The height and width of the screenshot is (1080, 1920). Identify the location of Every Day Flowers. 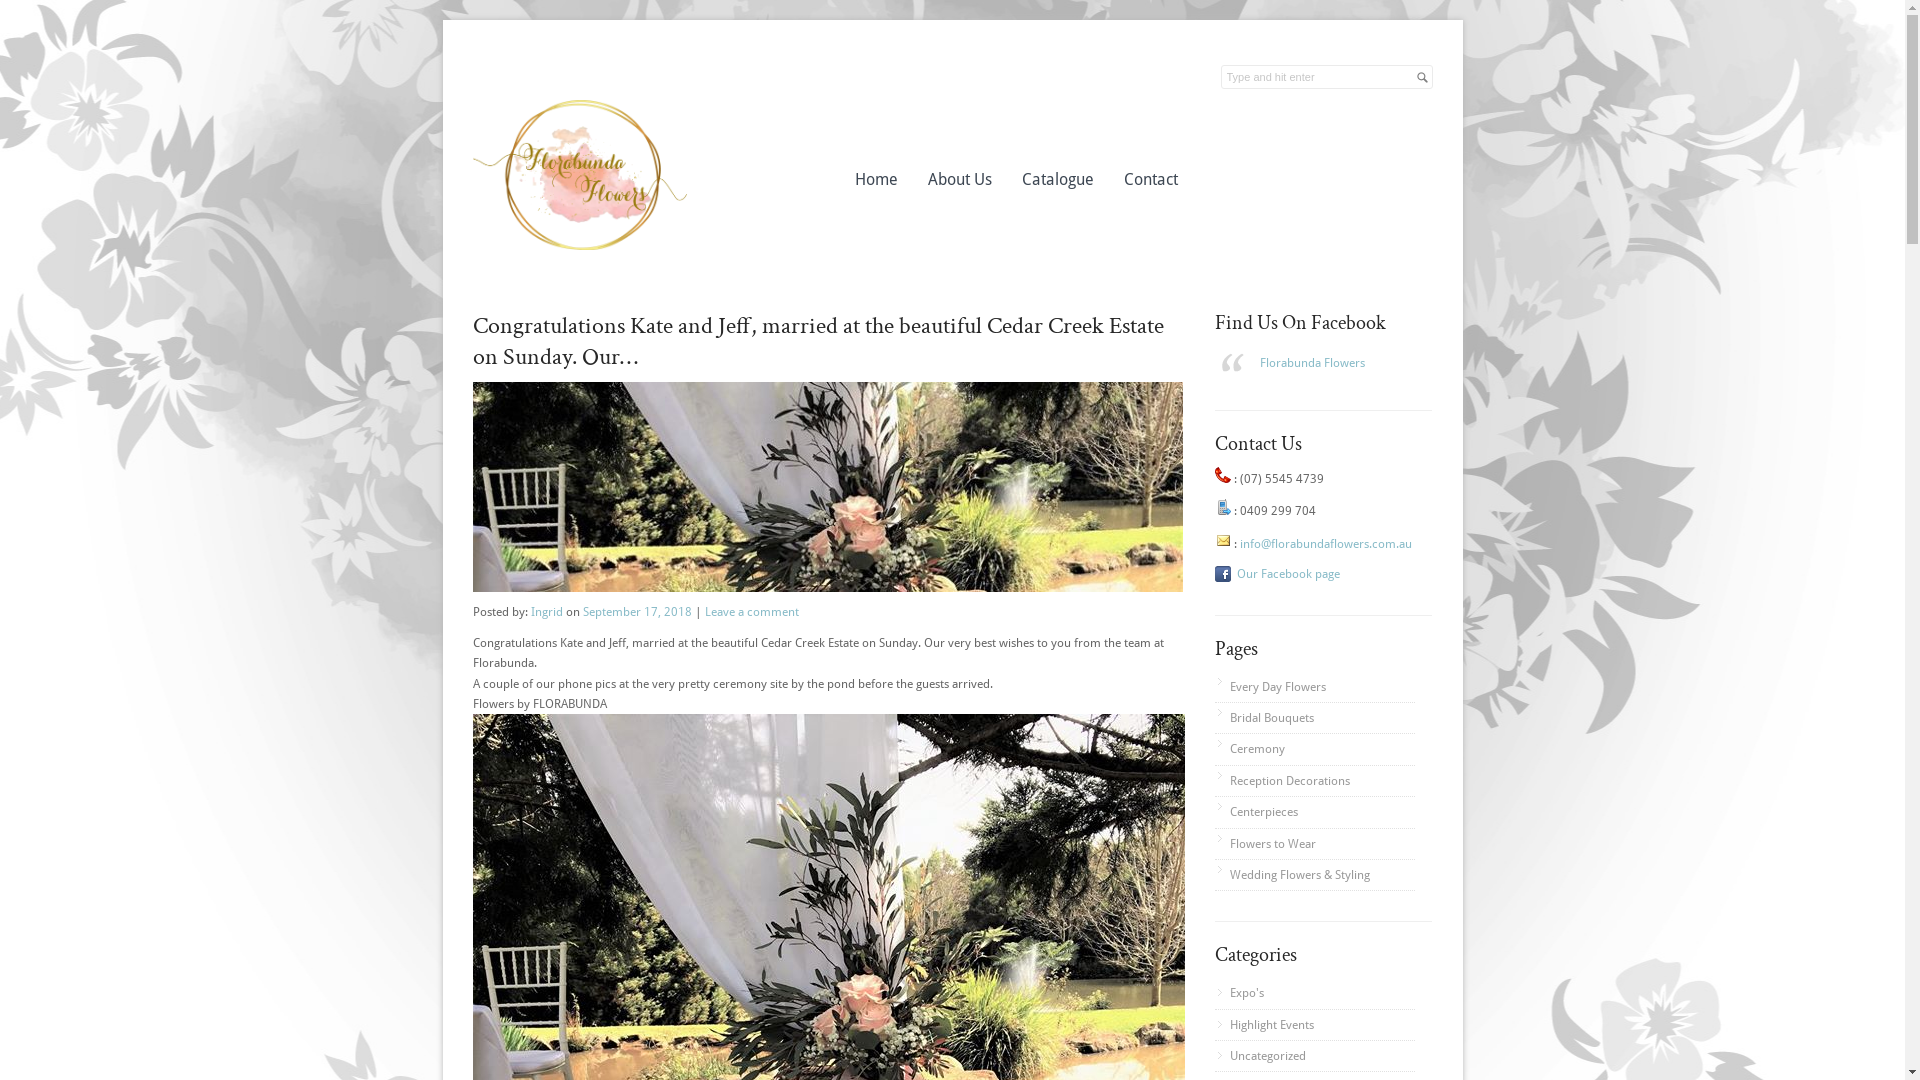
(1274, 687).